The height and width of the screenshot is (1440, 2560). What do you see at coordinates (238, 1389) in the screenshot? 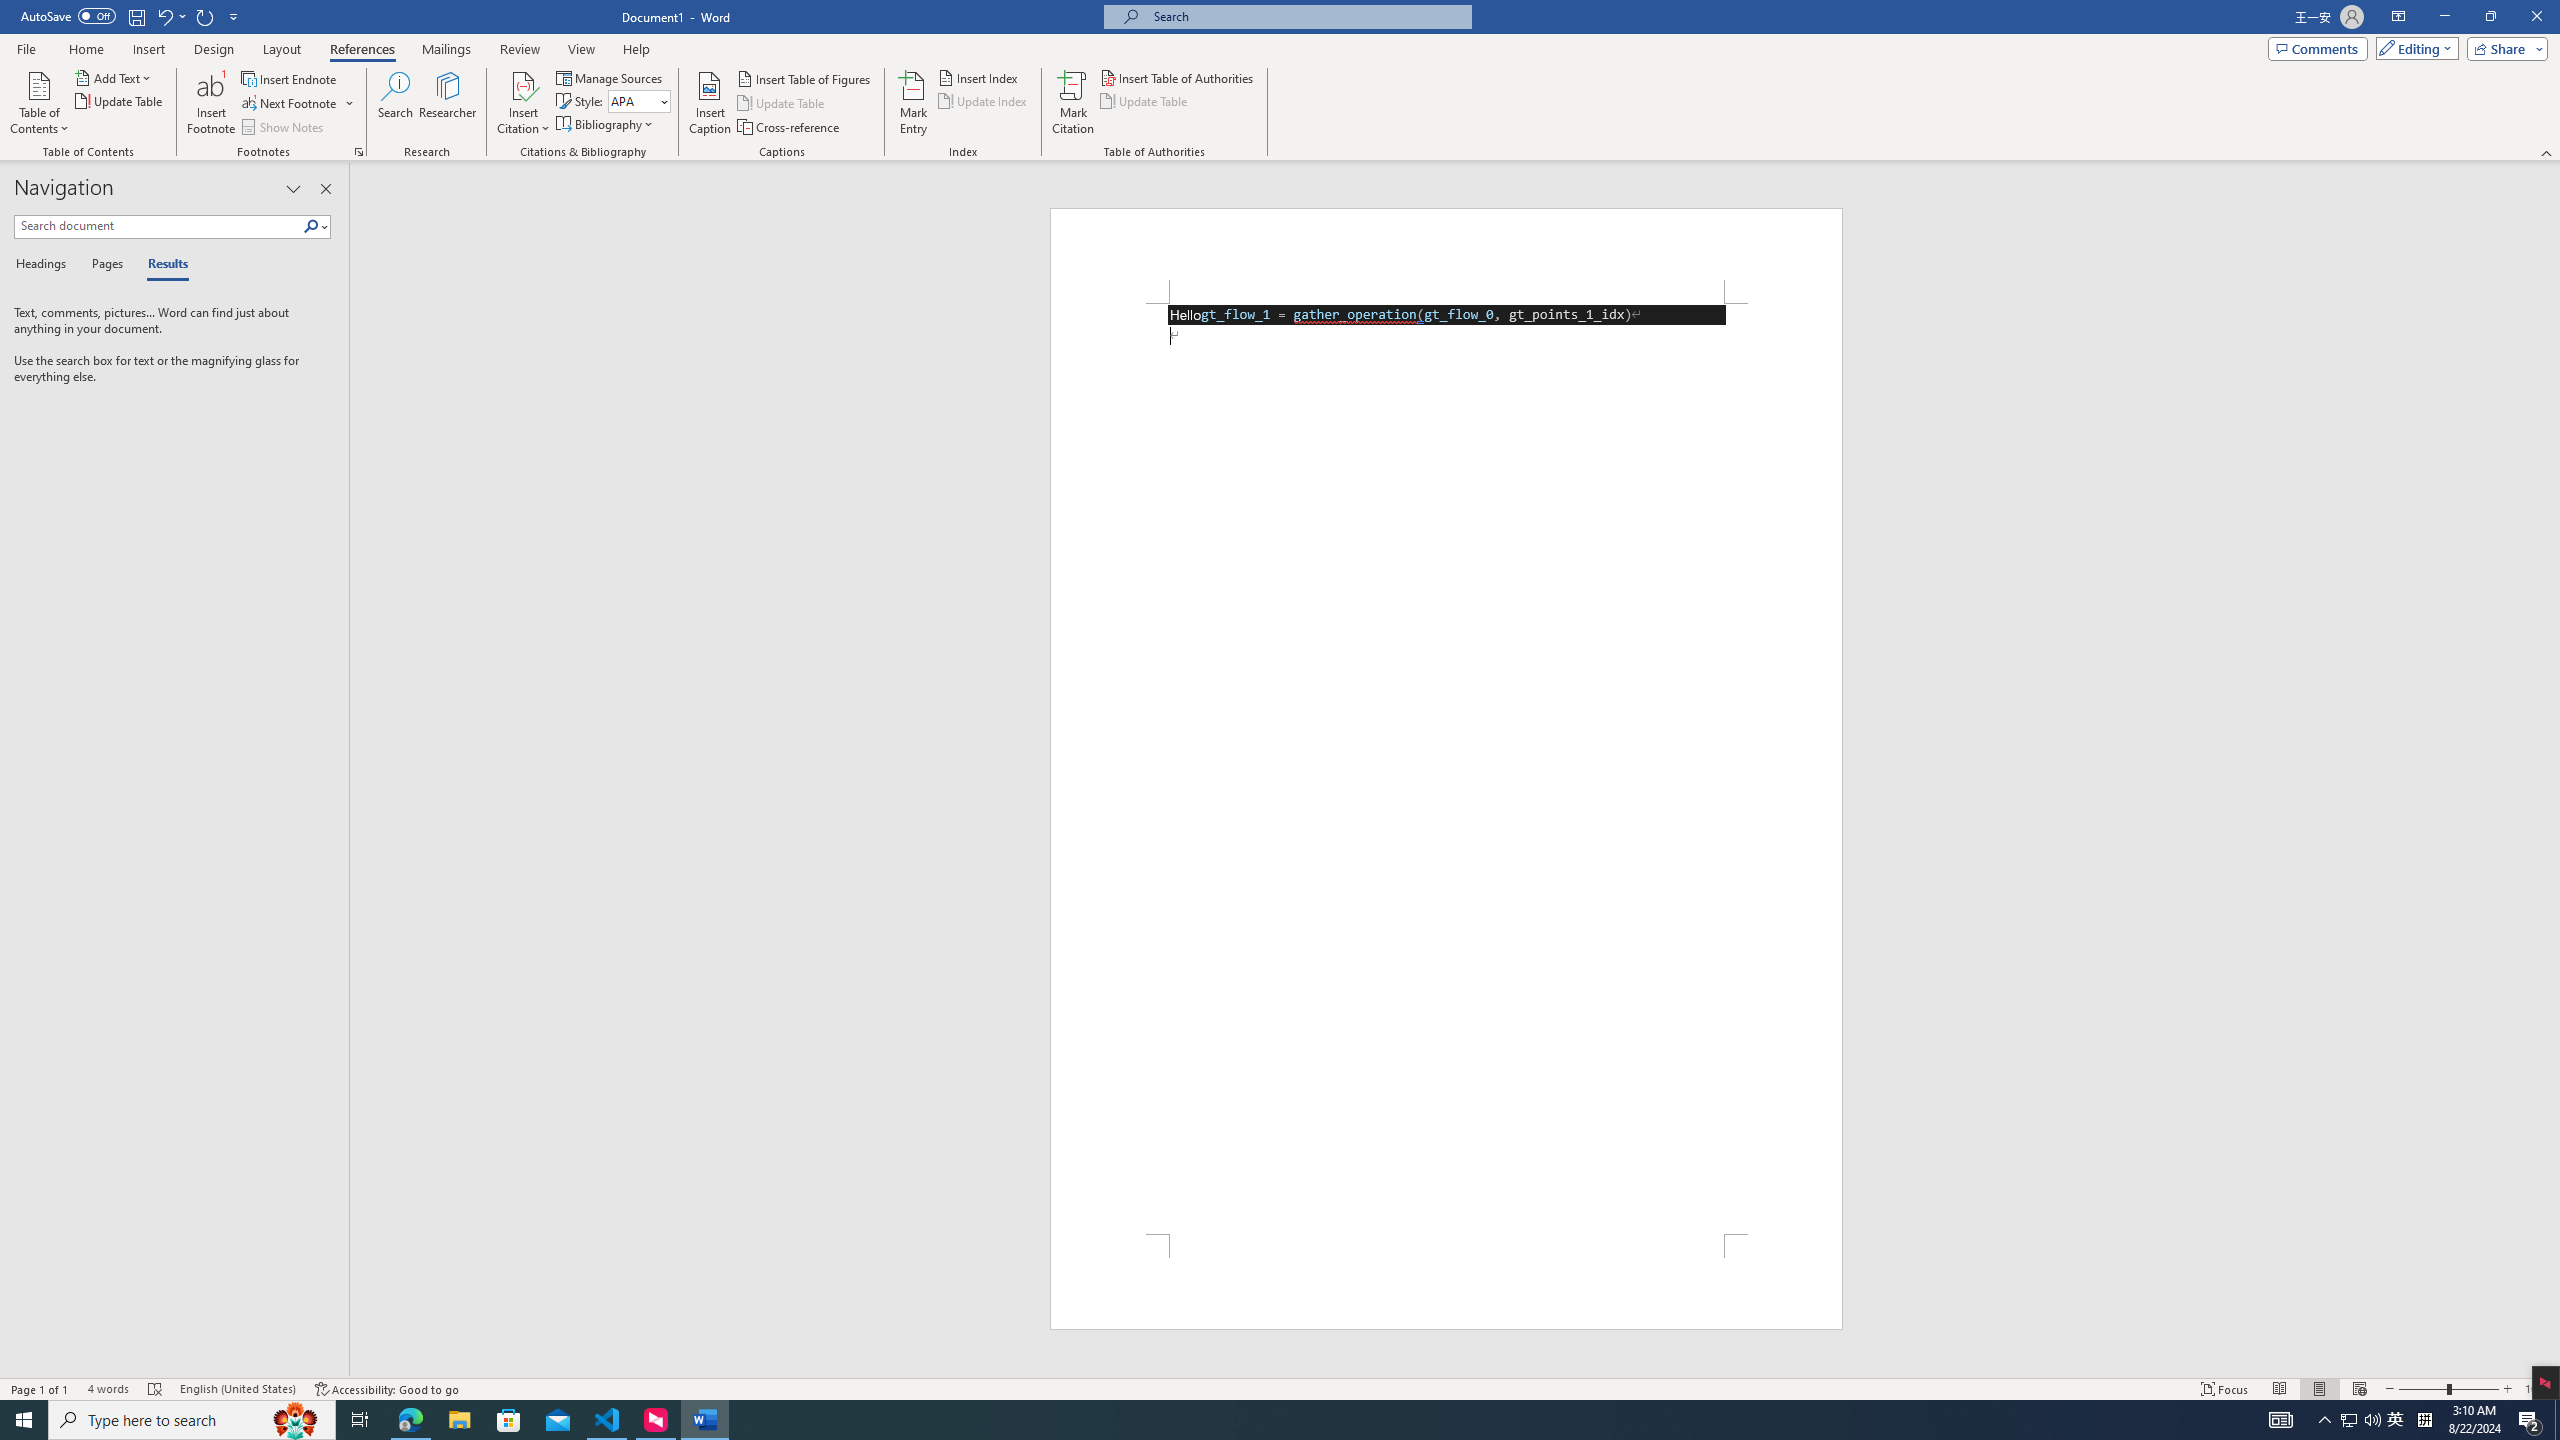
I see `Language English (United States)` at bounding box center [238, 1389].